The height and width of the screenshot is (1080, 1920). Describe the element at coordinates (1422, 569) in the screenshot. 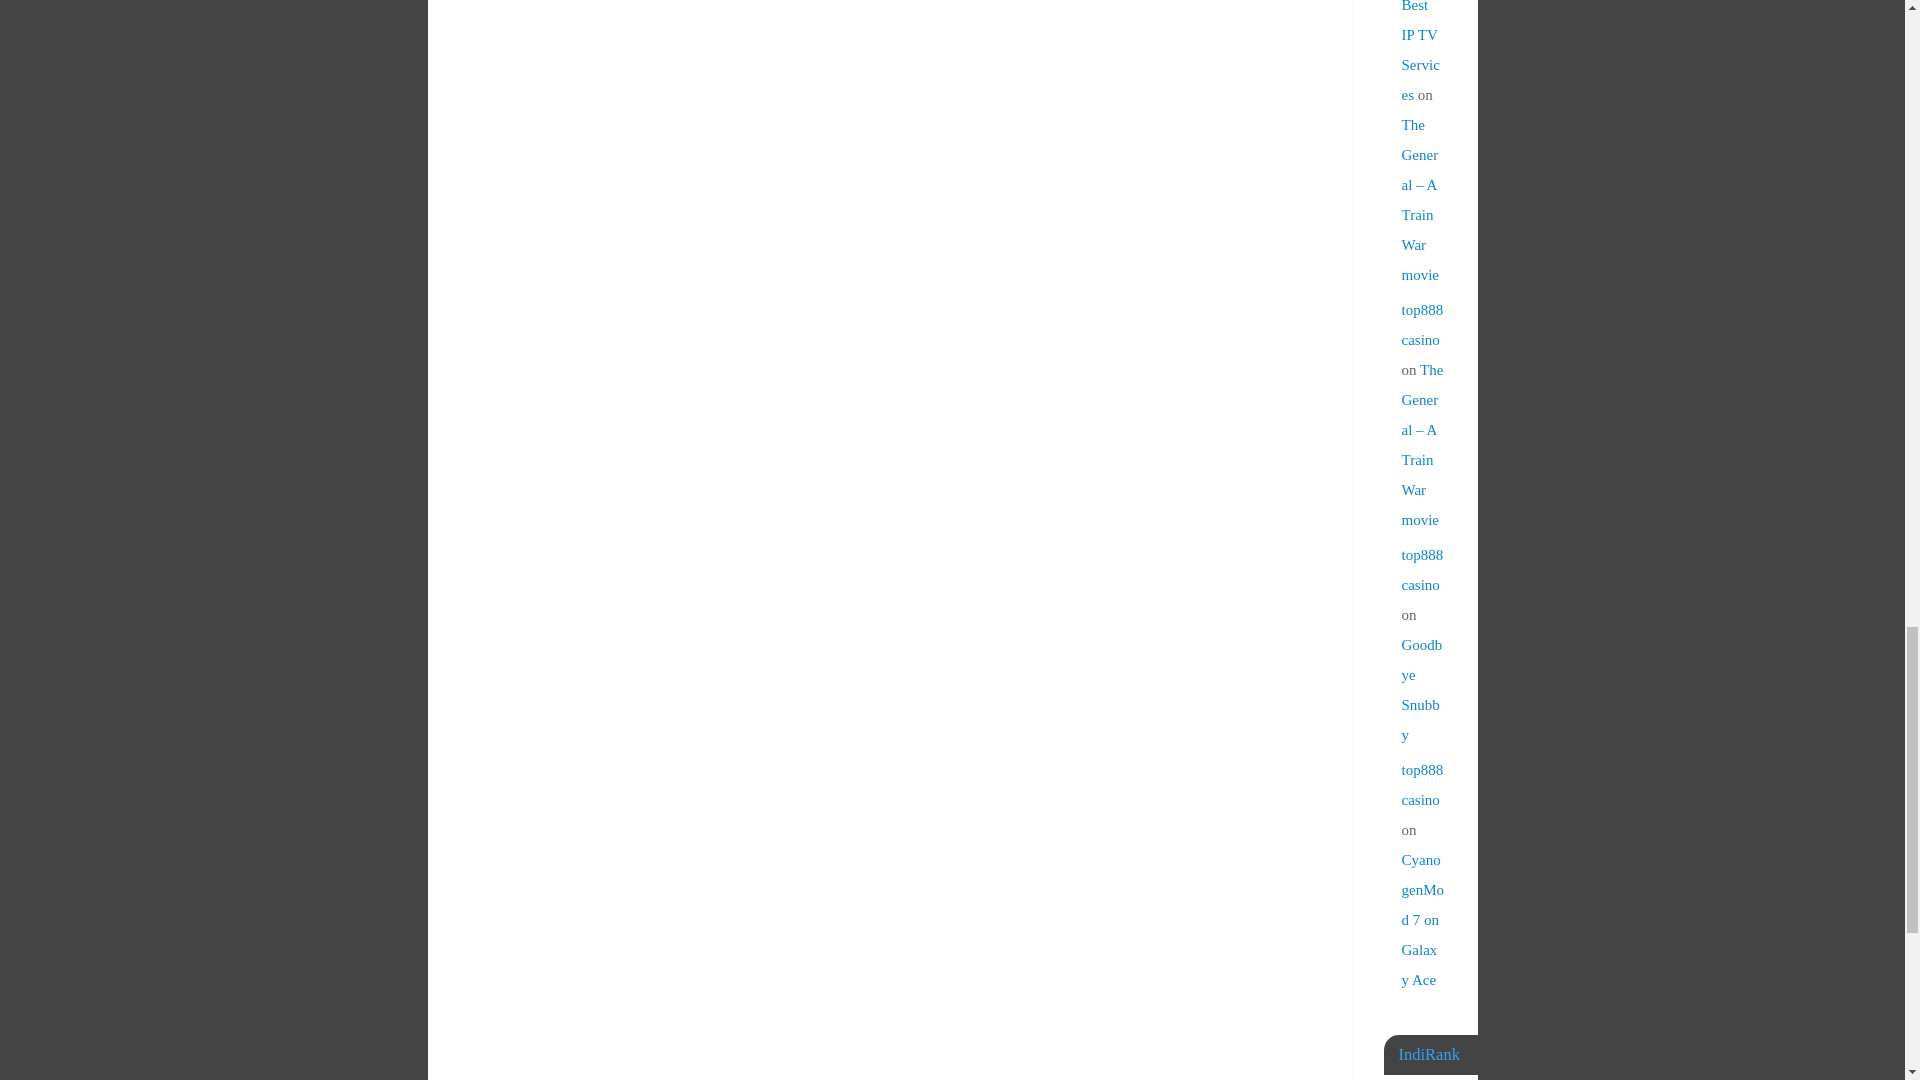

I see `top888casino` at that location.